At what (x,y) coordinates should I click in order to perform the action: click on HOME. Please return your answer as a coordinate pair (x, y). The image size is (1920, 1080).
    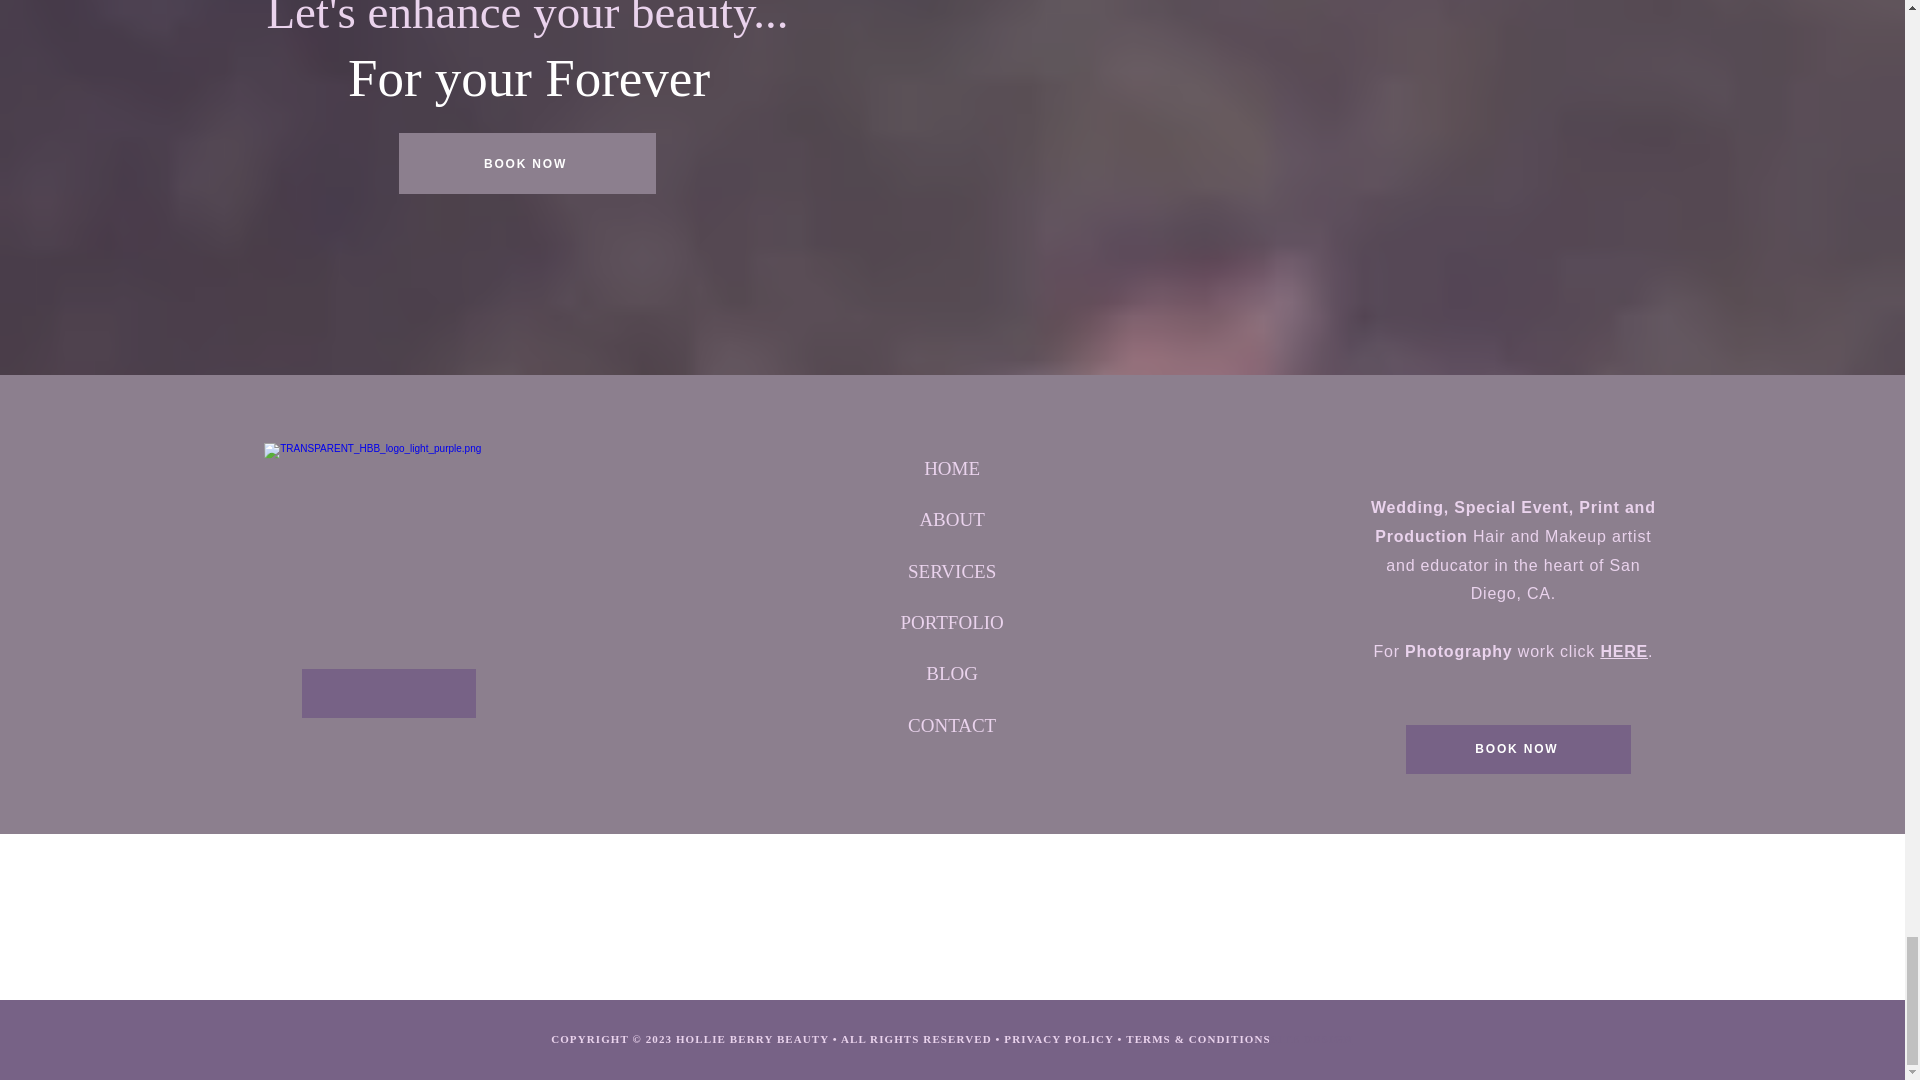
    Looking at the image, I should click on (951, 468).